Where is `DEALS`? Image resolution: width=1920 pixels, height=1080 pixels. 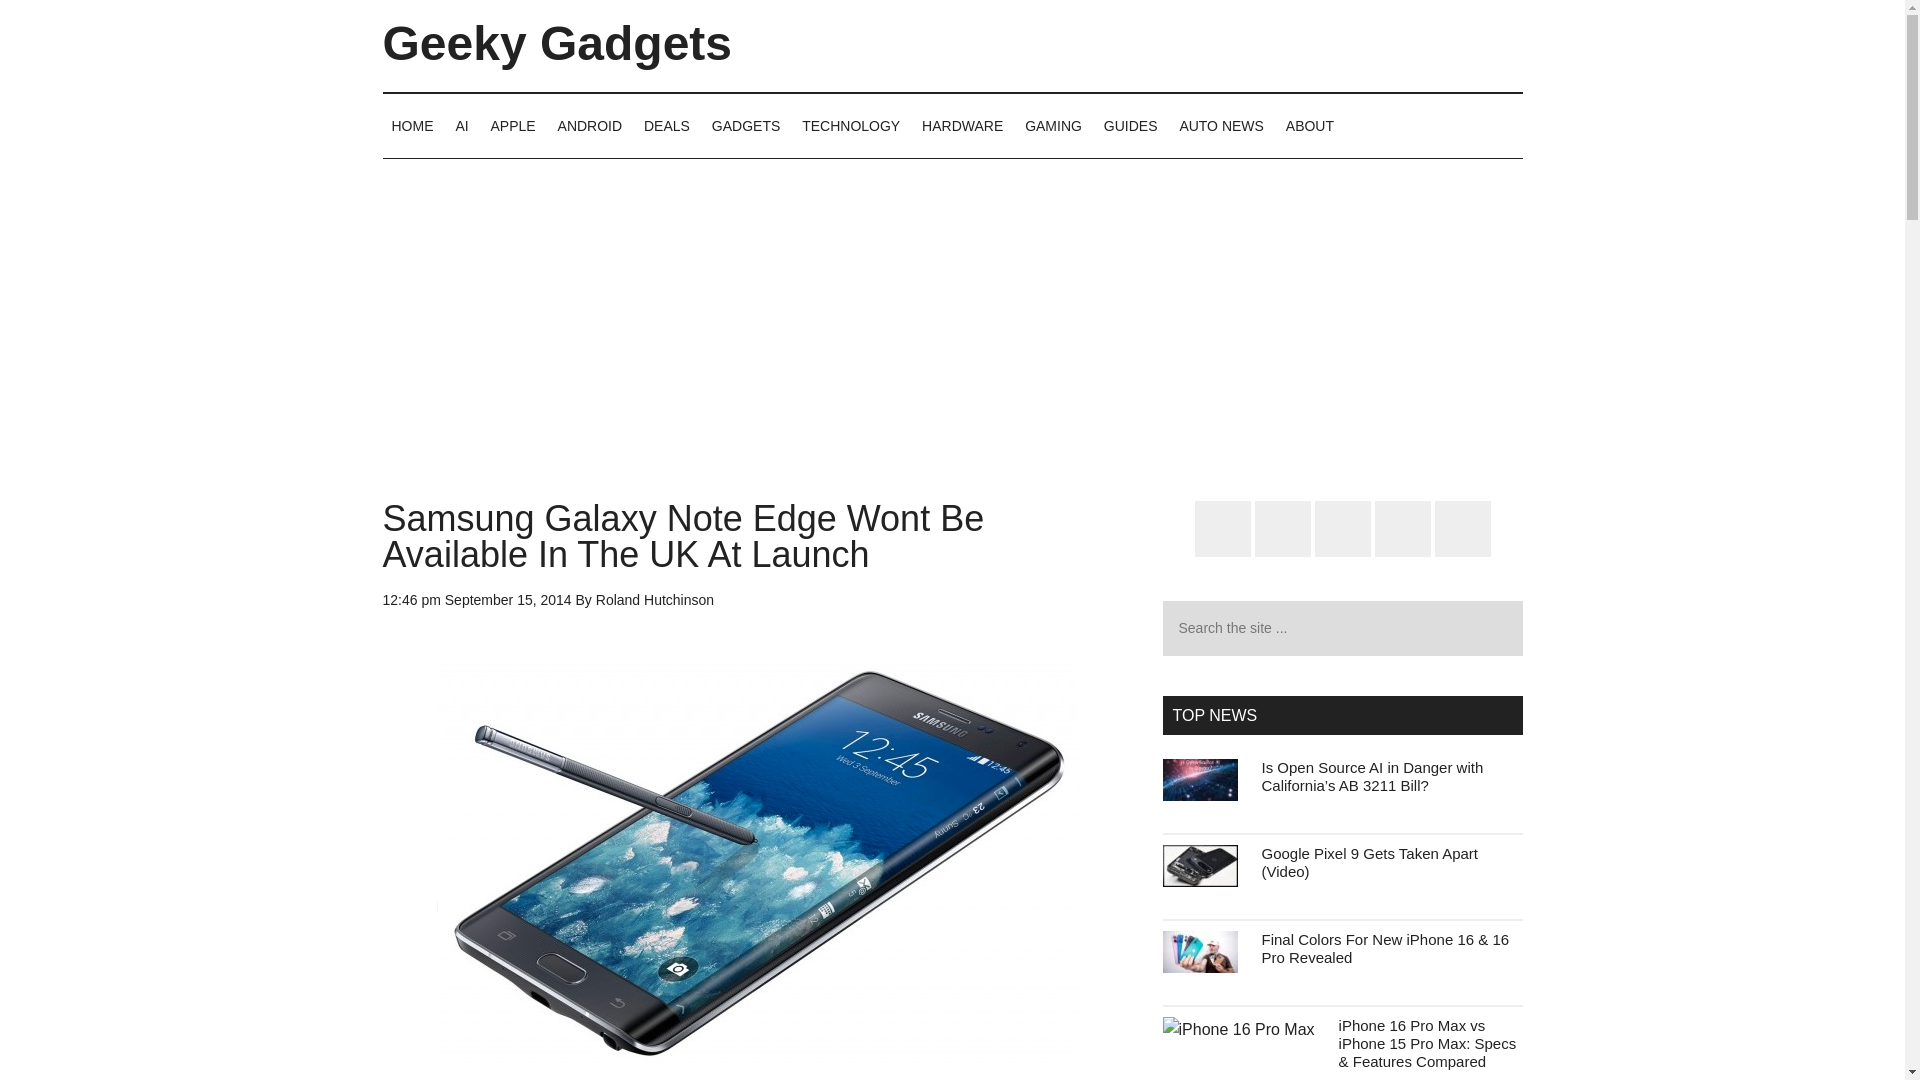
DEALS is located at coordinates (666, 125).